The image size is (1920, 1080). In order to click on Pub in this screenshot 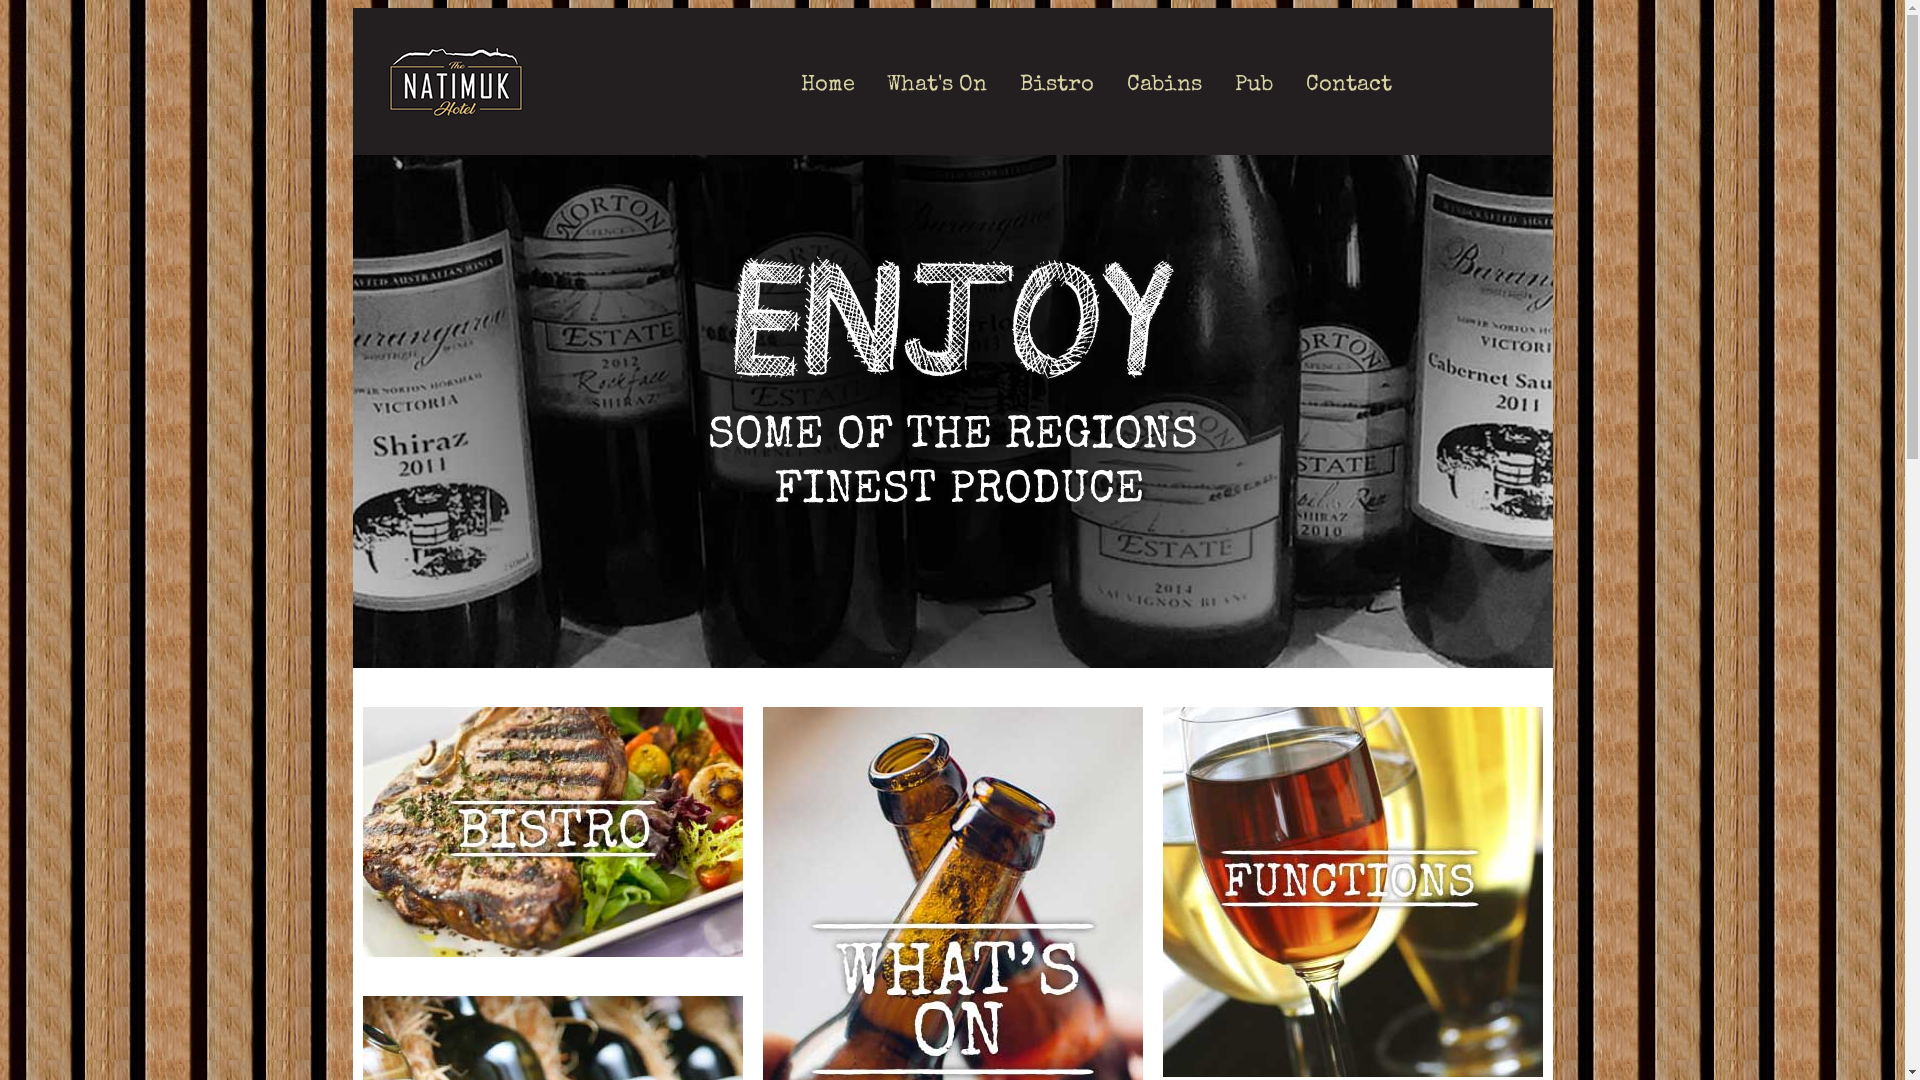, I will do `click(1253, 86)`.